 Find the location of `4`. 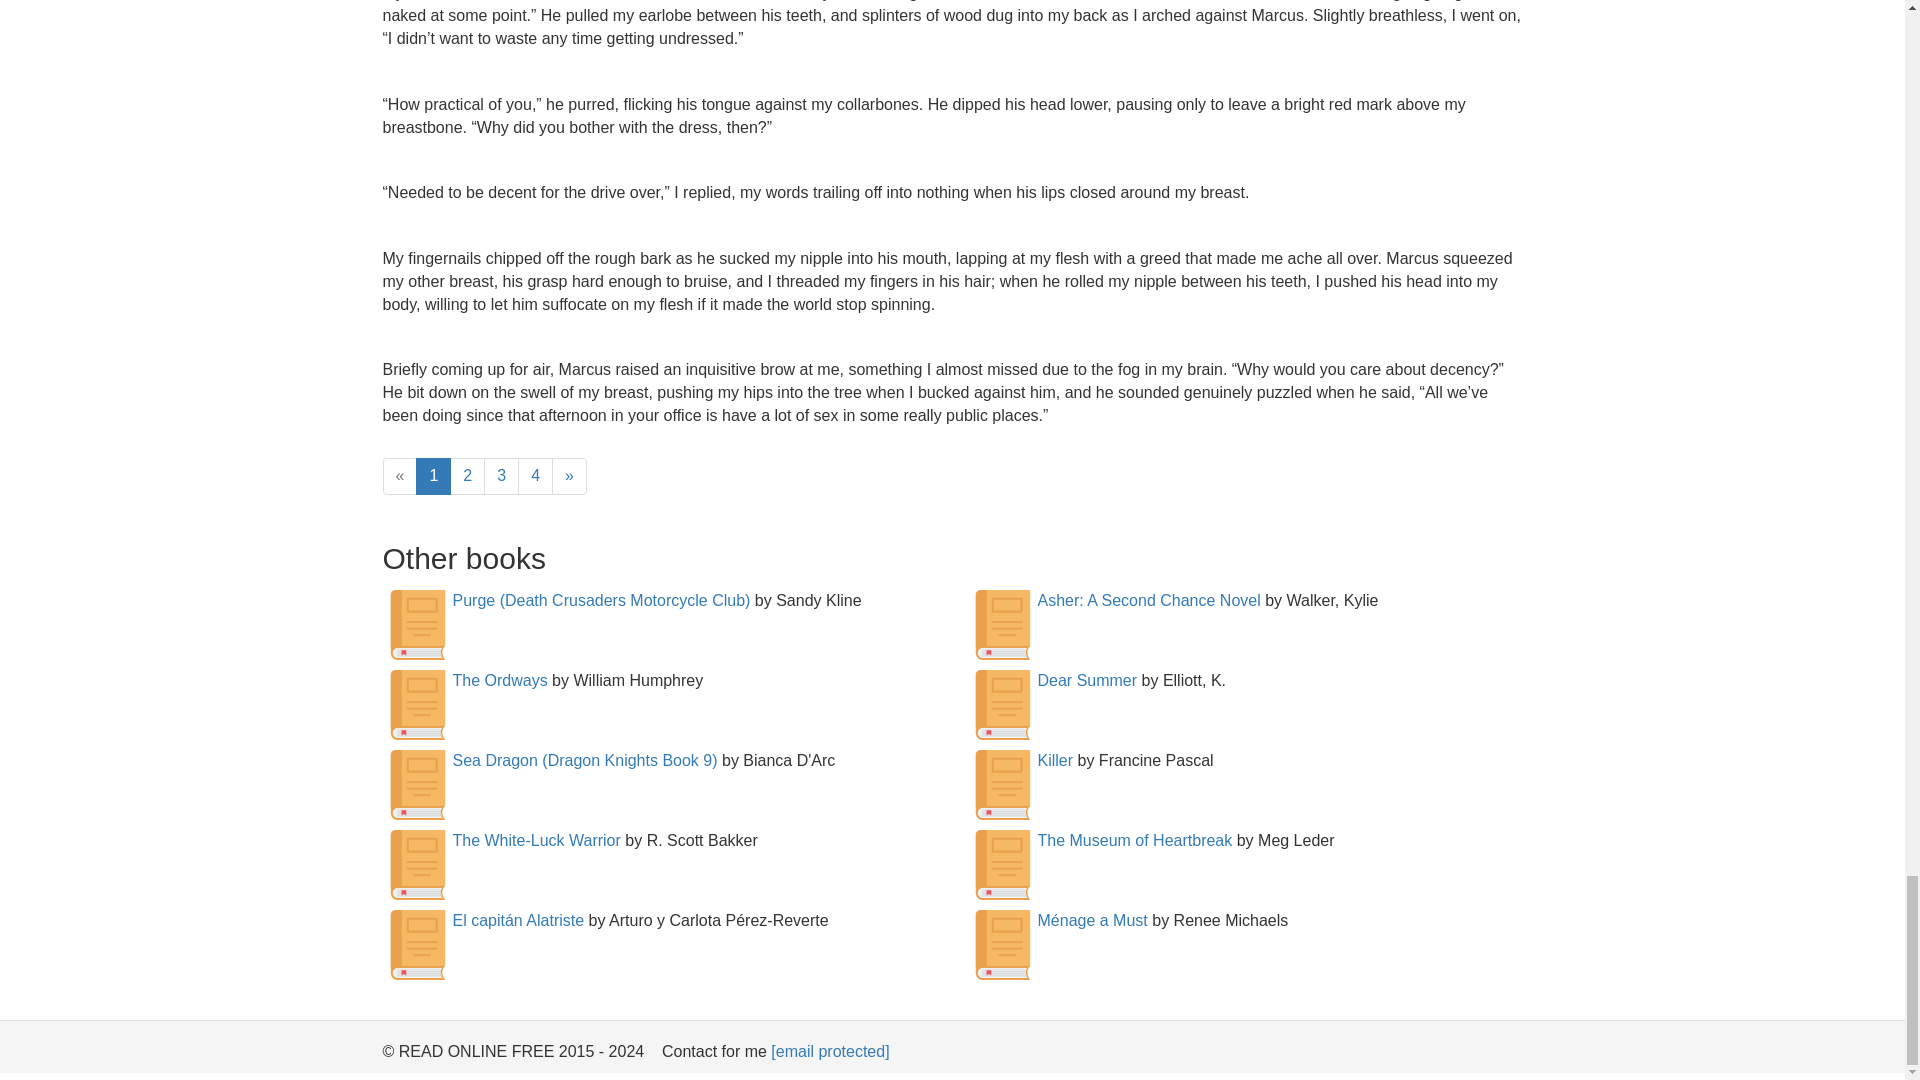

4 is located at coordinates (535, 476).